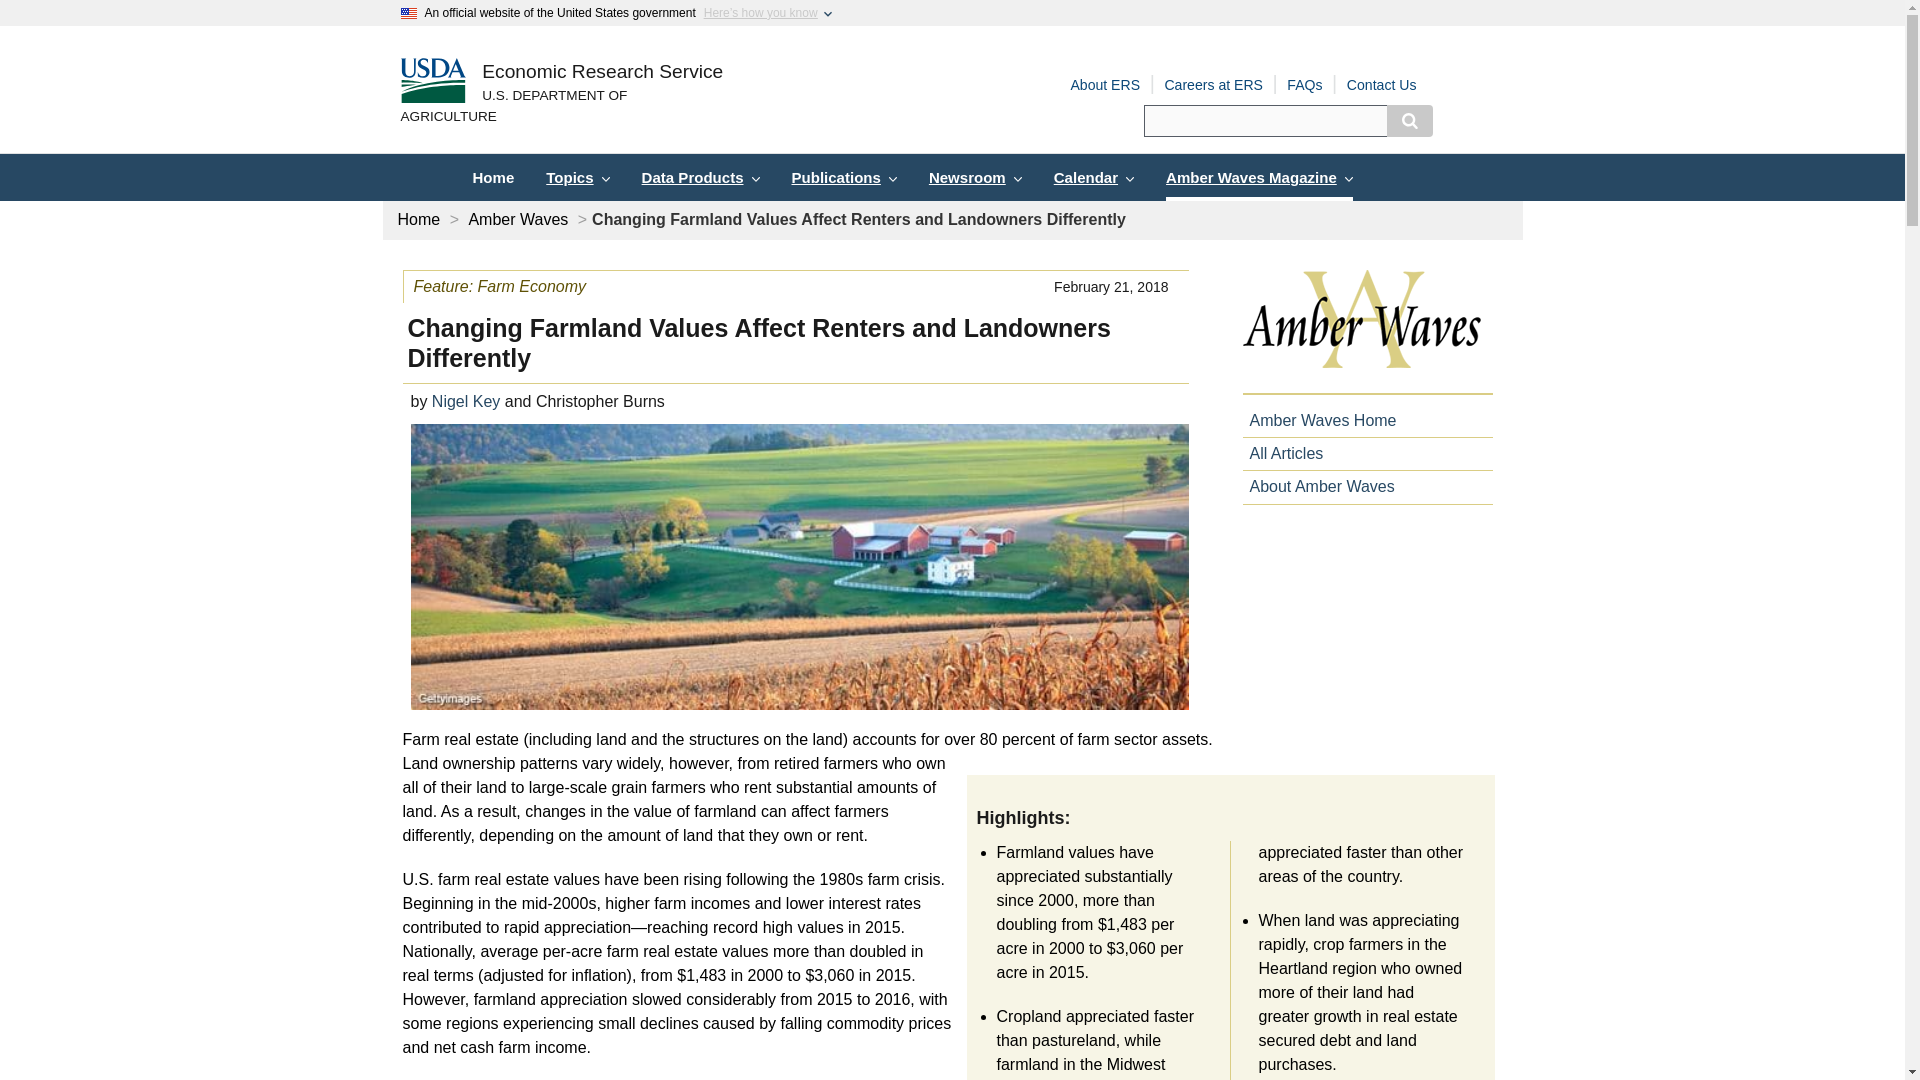  Describe the element at coordinates (466, 402) in the screenshot. I see `Nigel Key` at that location.